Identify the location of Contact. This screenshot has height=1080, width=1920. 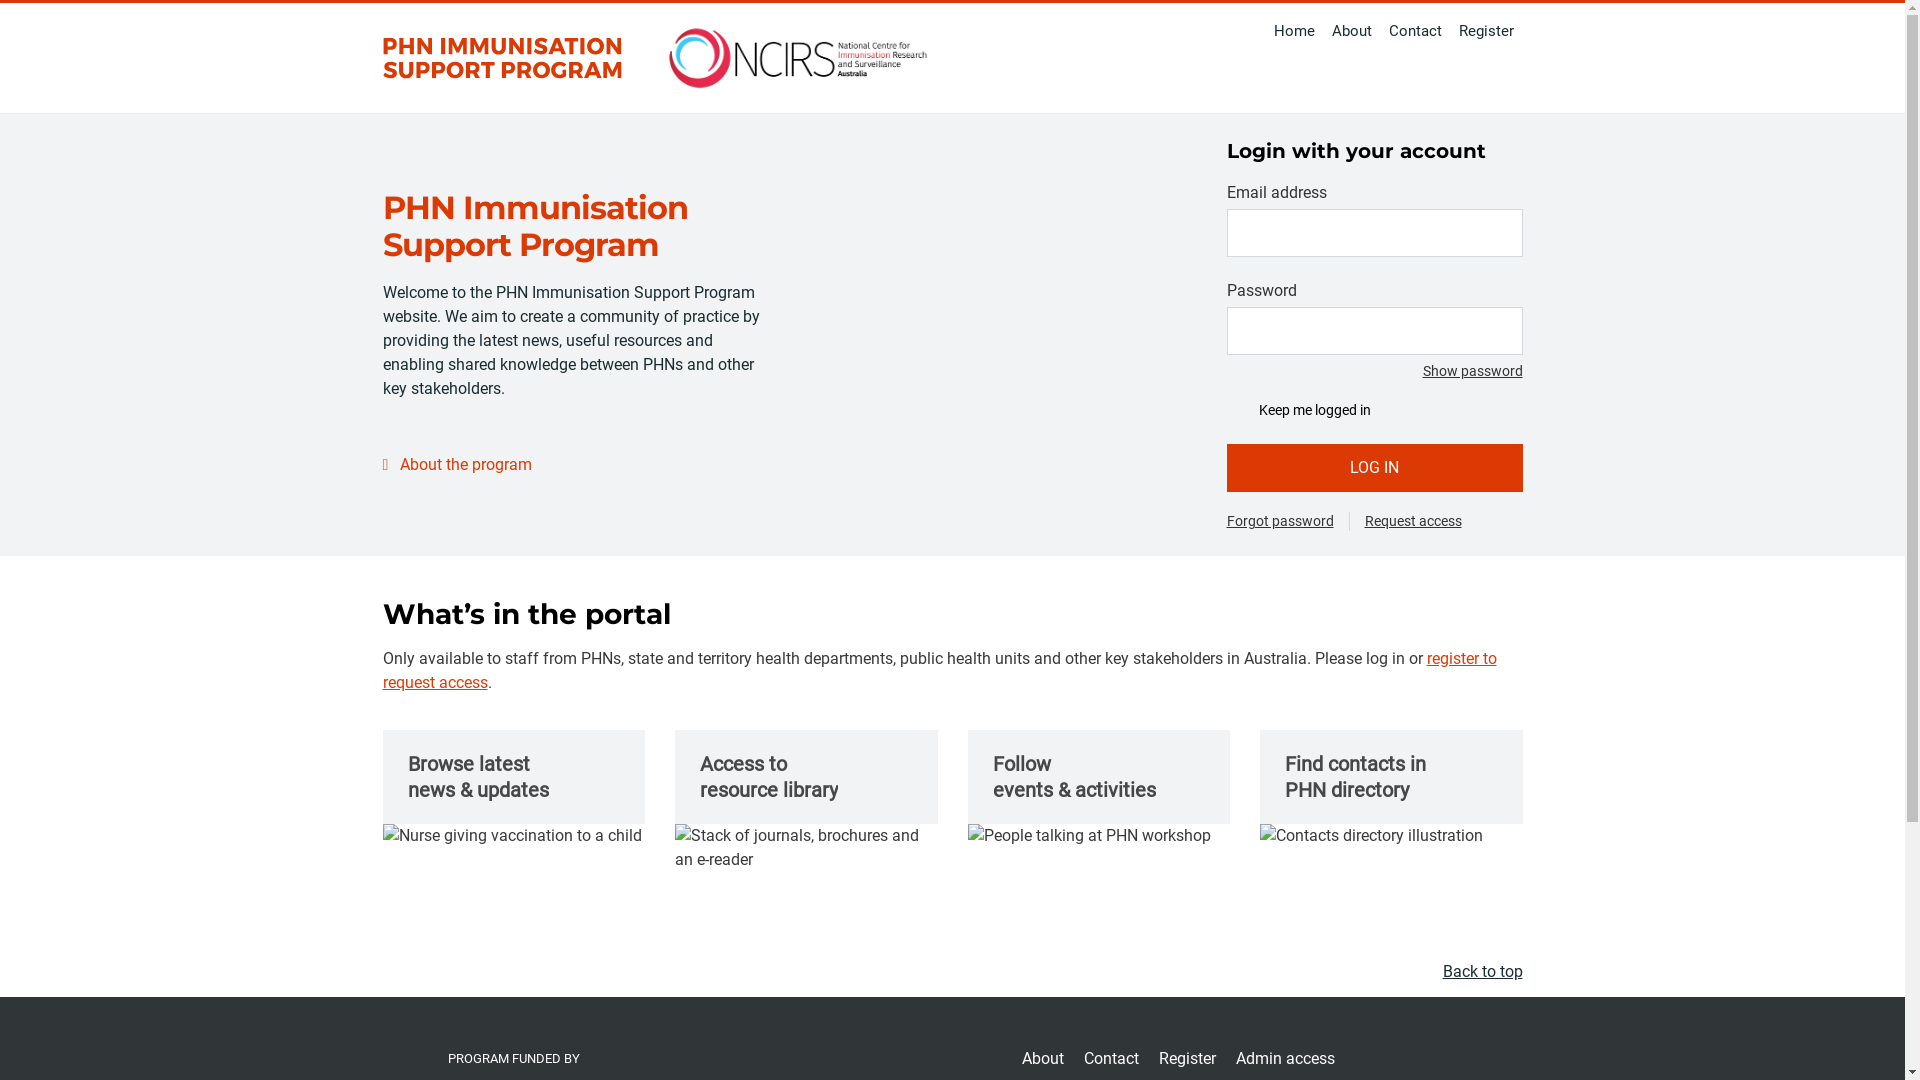
(1415, 31).